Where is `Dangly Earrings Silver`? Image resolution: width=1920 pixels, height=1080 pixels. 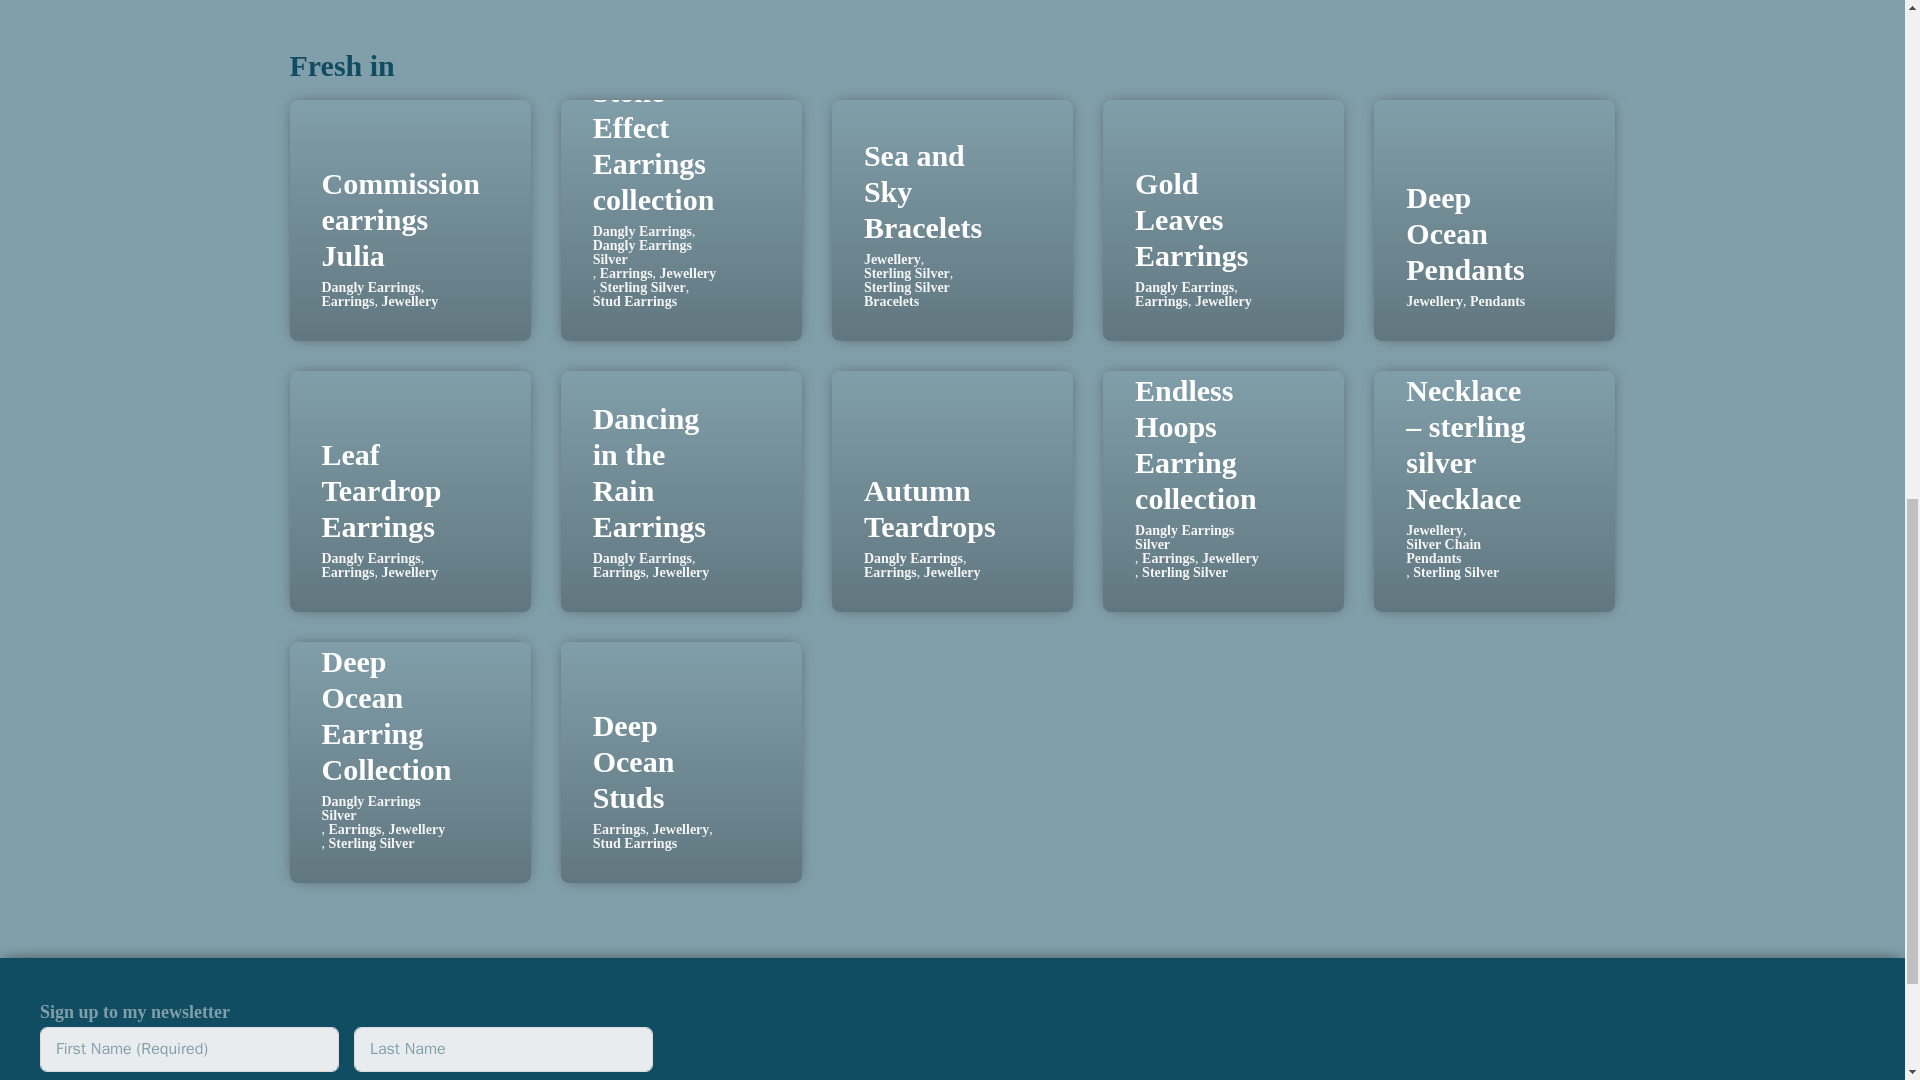 Dangly Earrings Silver is located at coordinates (654, 252).